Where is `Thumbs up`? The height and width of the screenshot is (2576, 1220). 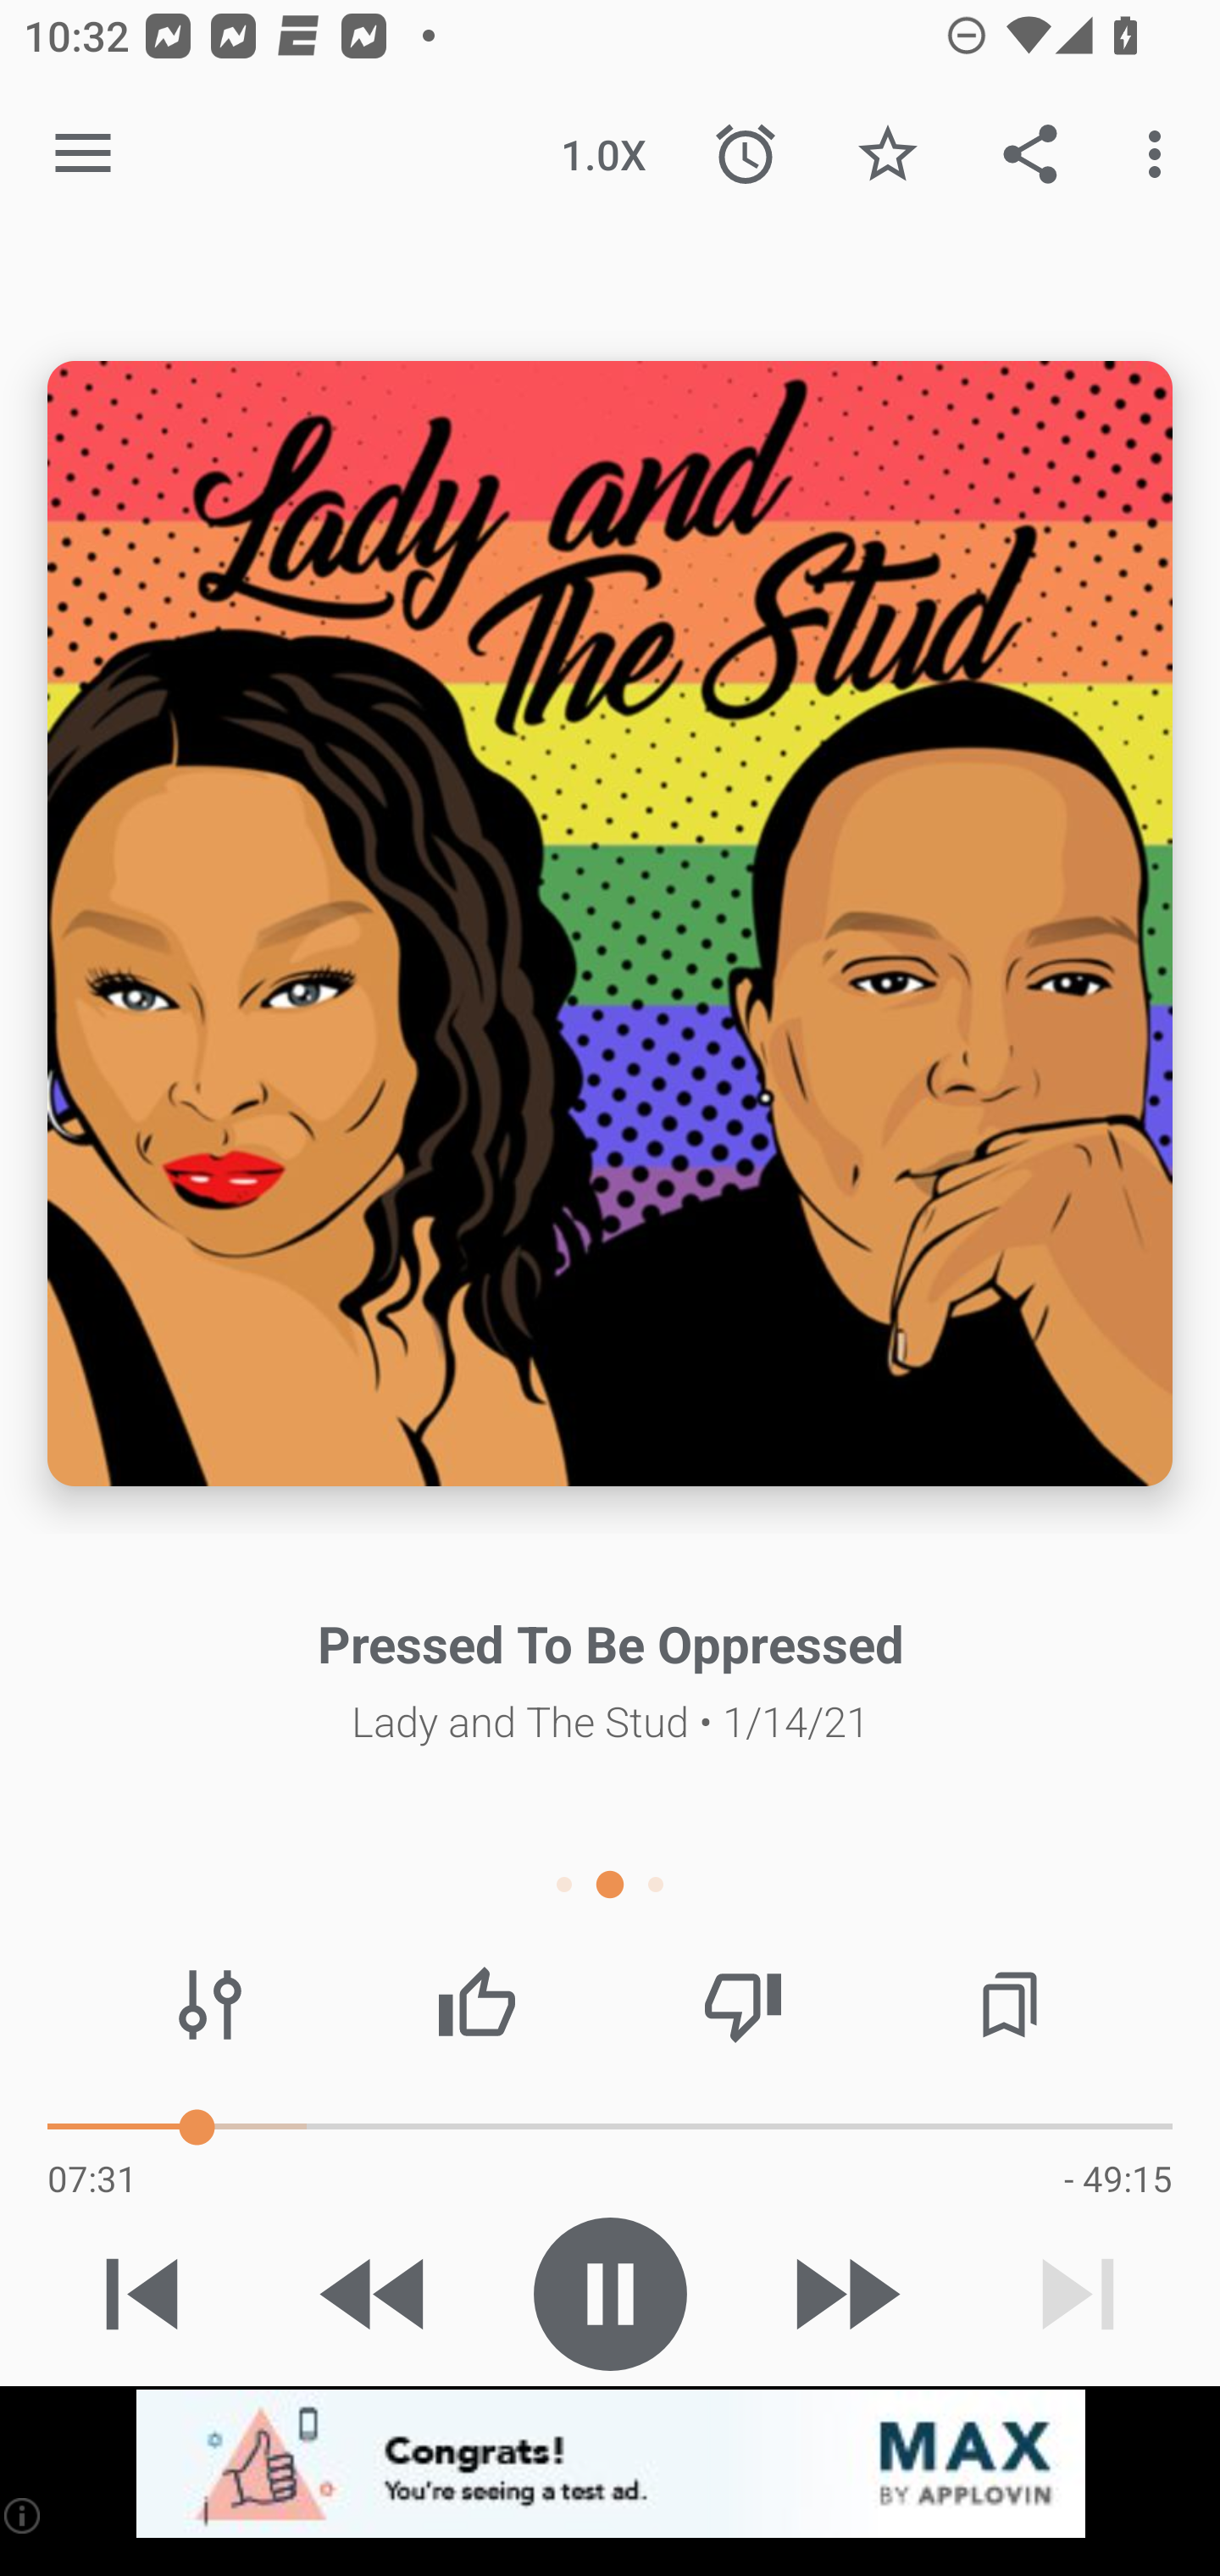 Thumbs up is located at coordinates (476, 2005).